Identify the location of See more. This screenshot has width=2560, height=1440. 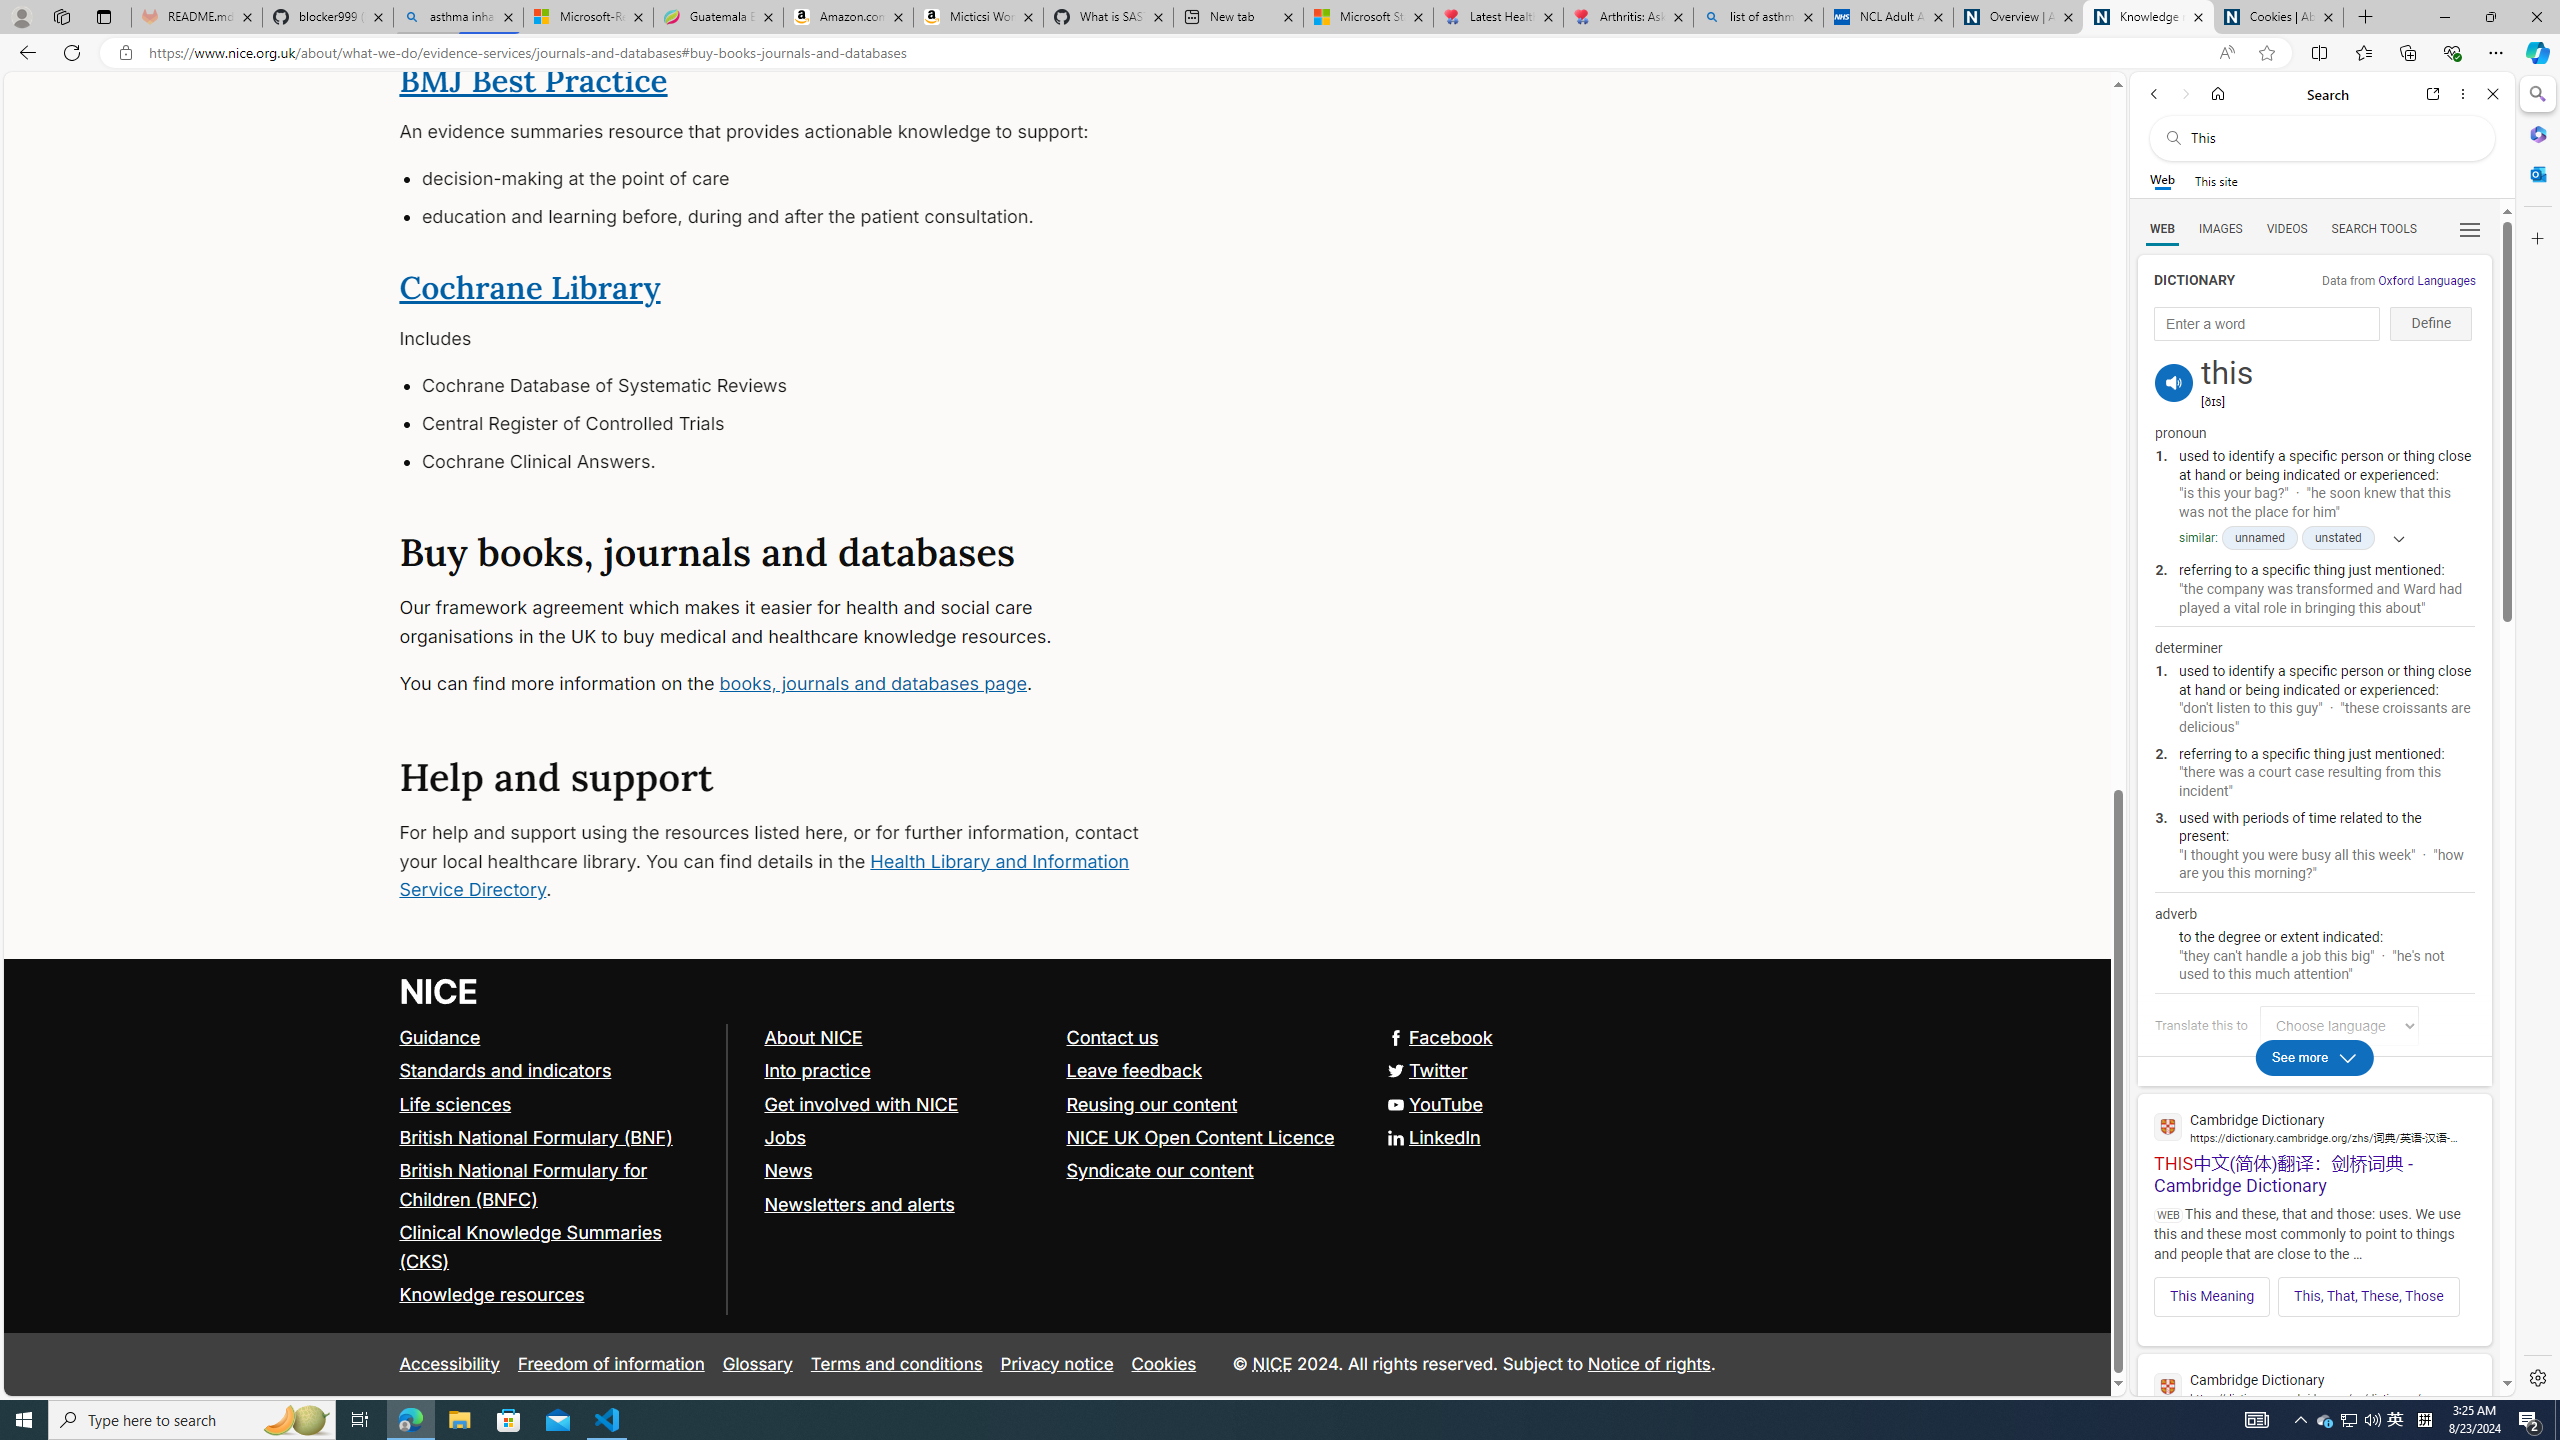
(2315, 1057).